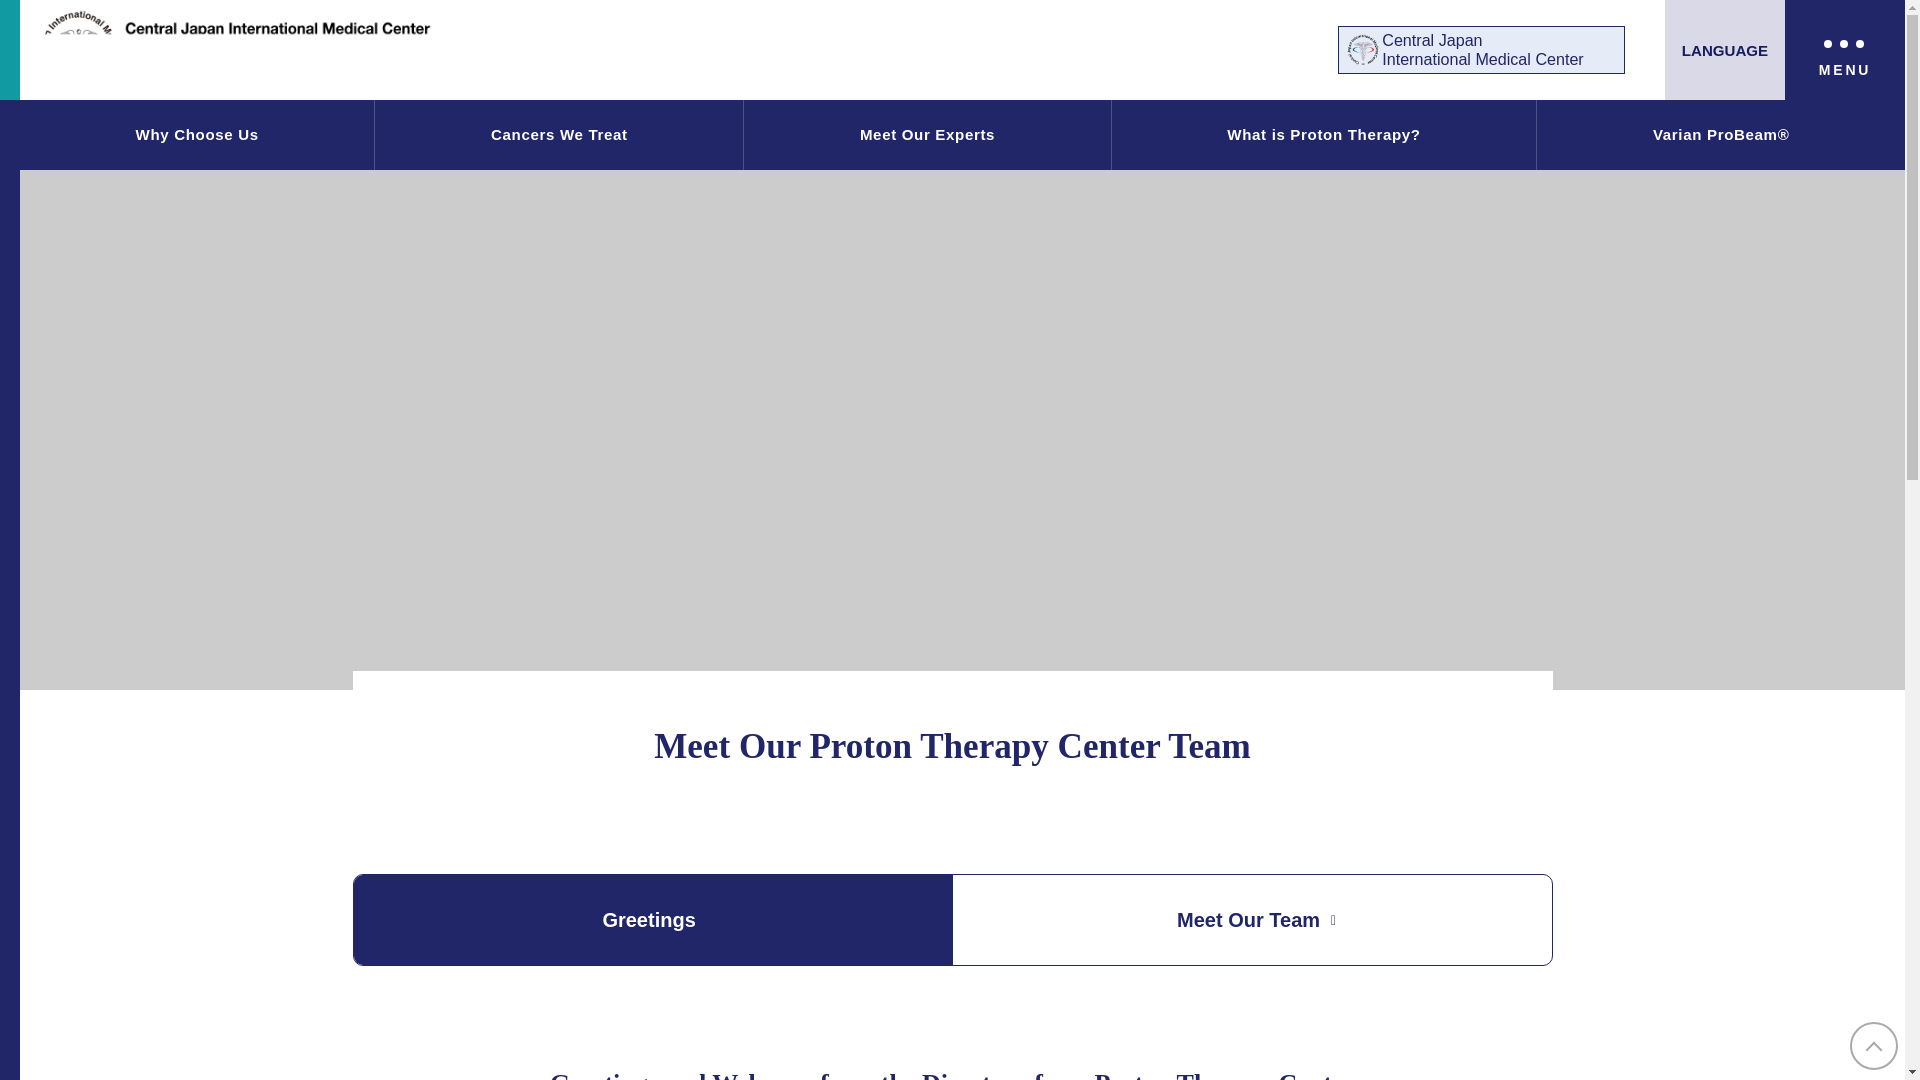  Describe the element at coordinates (196, 134) in the screenshot. I see `Why Choose Us` at that location.